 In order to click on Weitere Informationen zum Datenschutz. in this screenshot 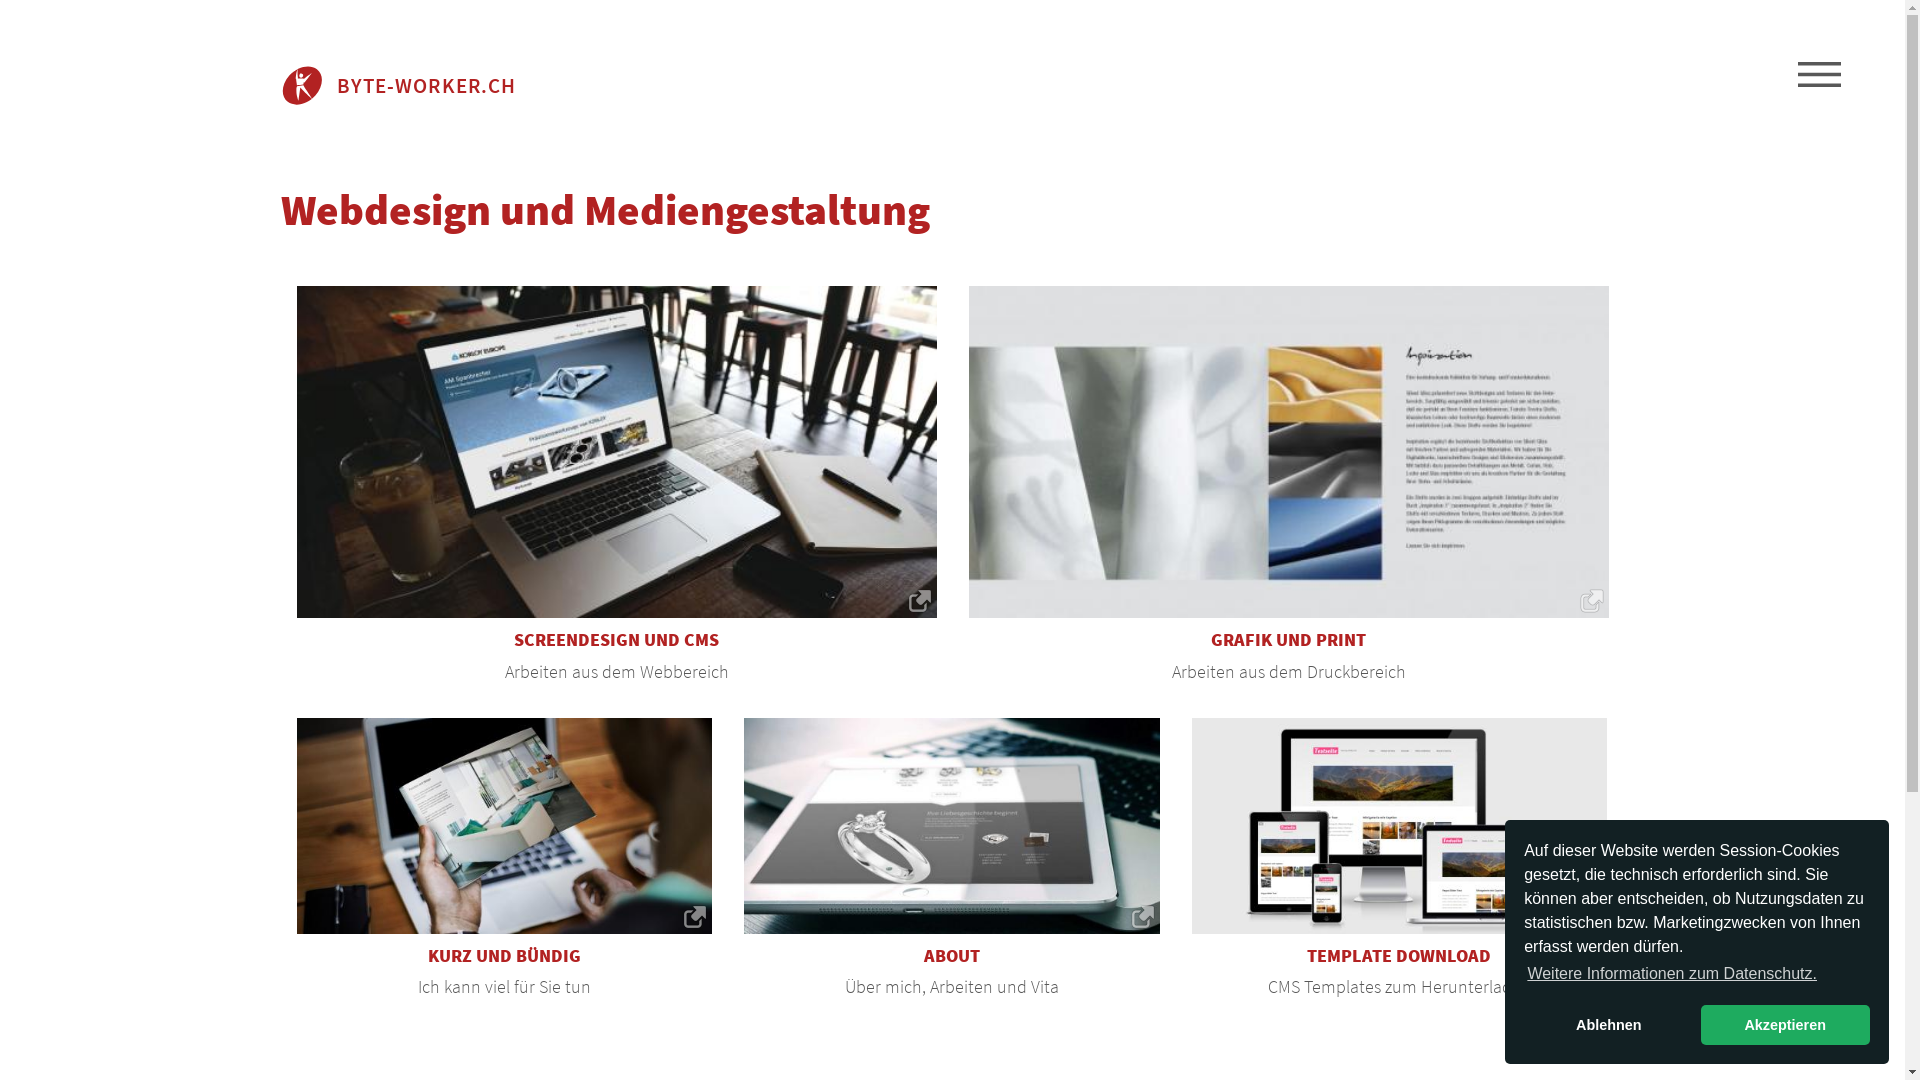, I will do `click(1672, 974)`.